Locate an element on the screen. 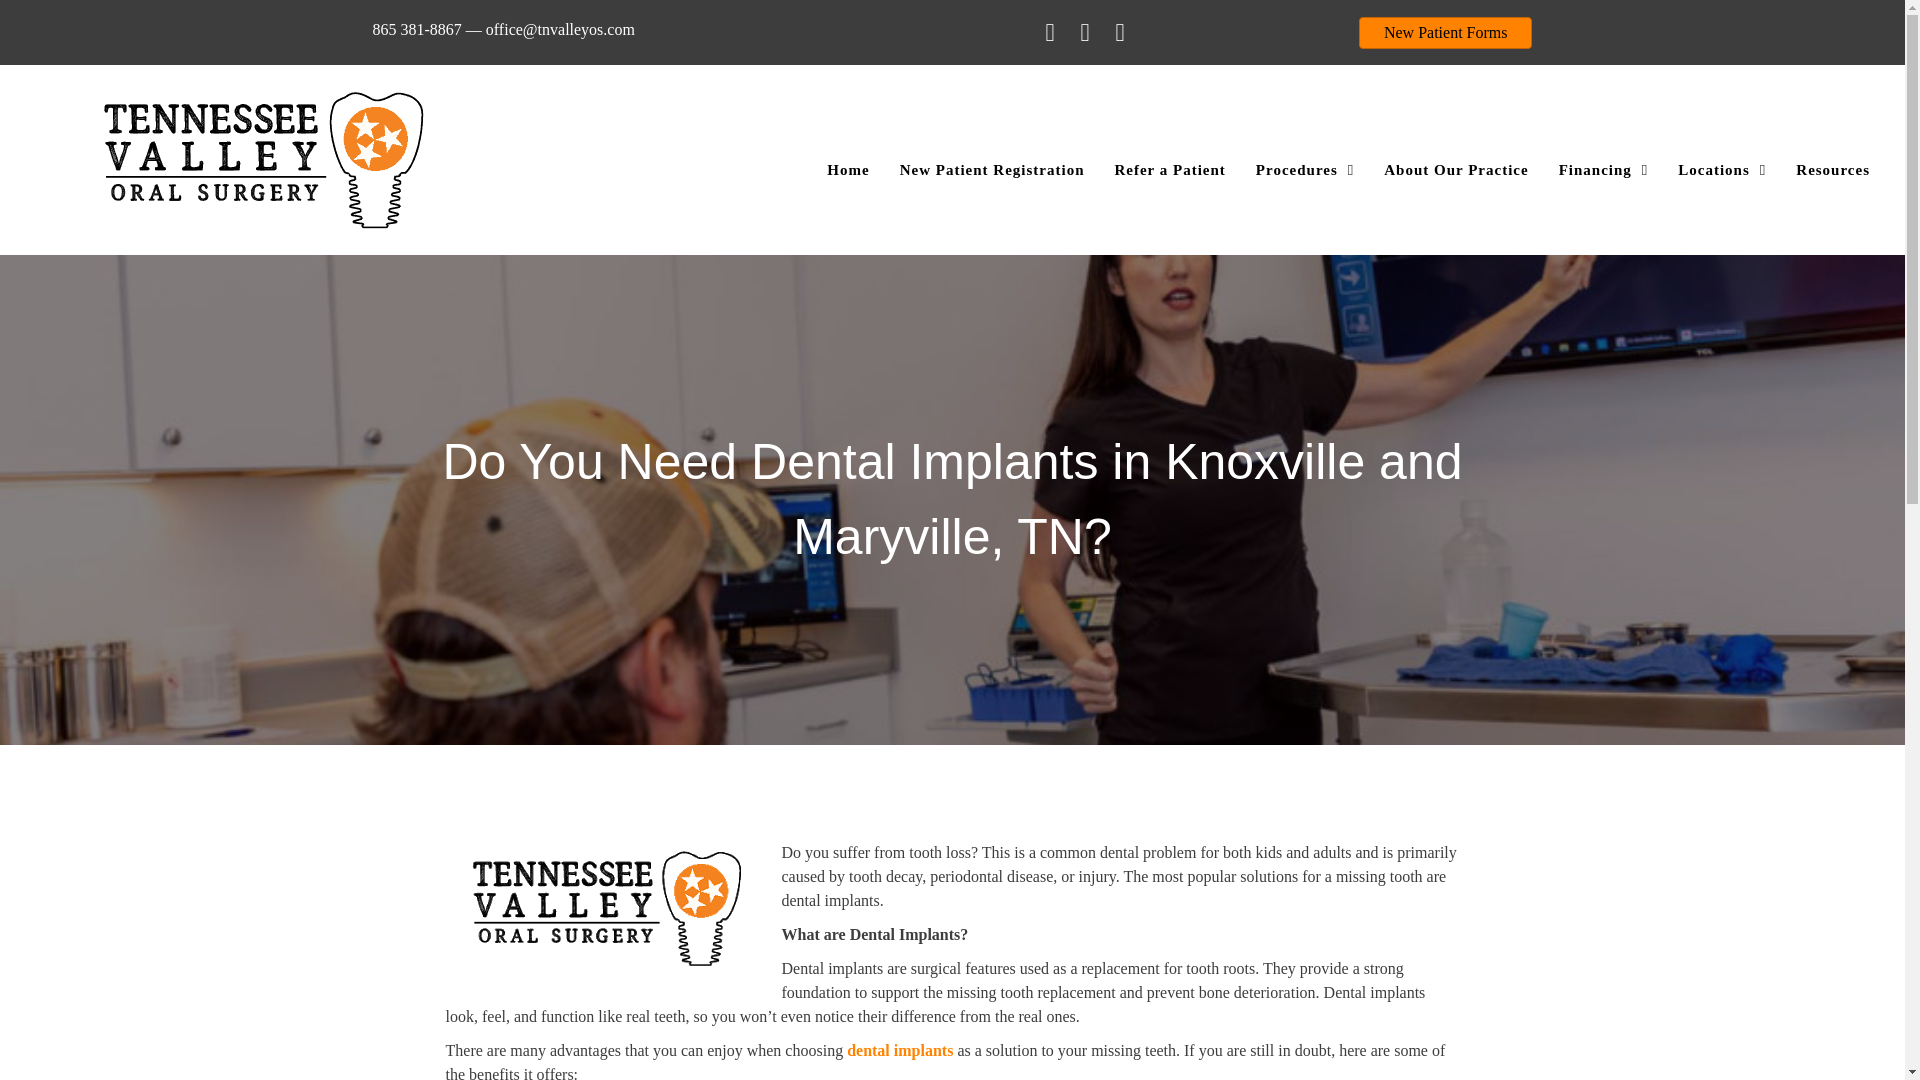 The height and width of the screenshot is (1080, 1920). Resources is located at coordinates (1832, 169).